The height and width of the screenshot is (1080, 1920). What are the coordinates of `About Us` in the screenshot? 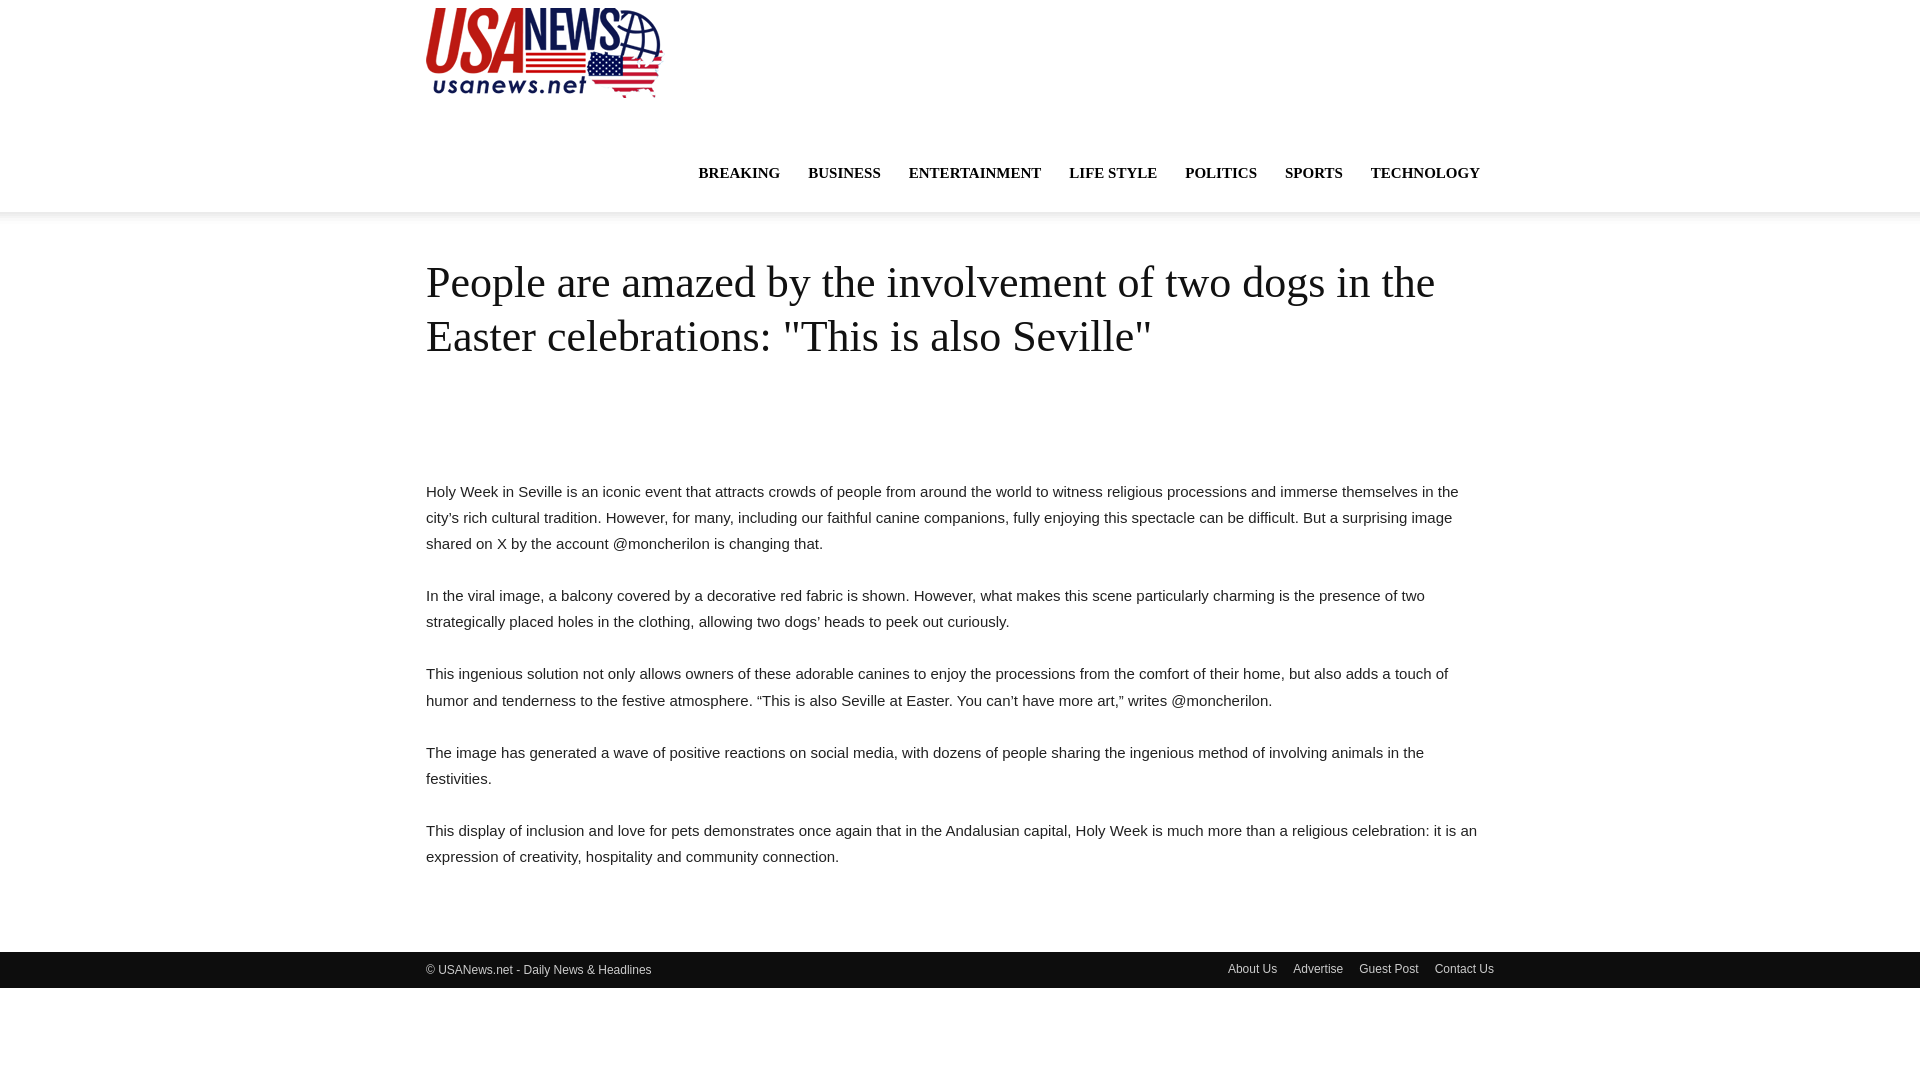 It's located at (1252, 969).